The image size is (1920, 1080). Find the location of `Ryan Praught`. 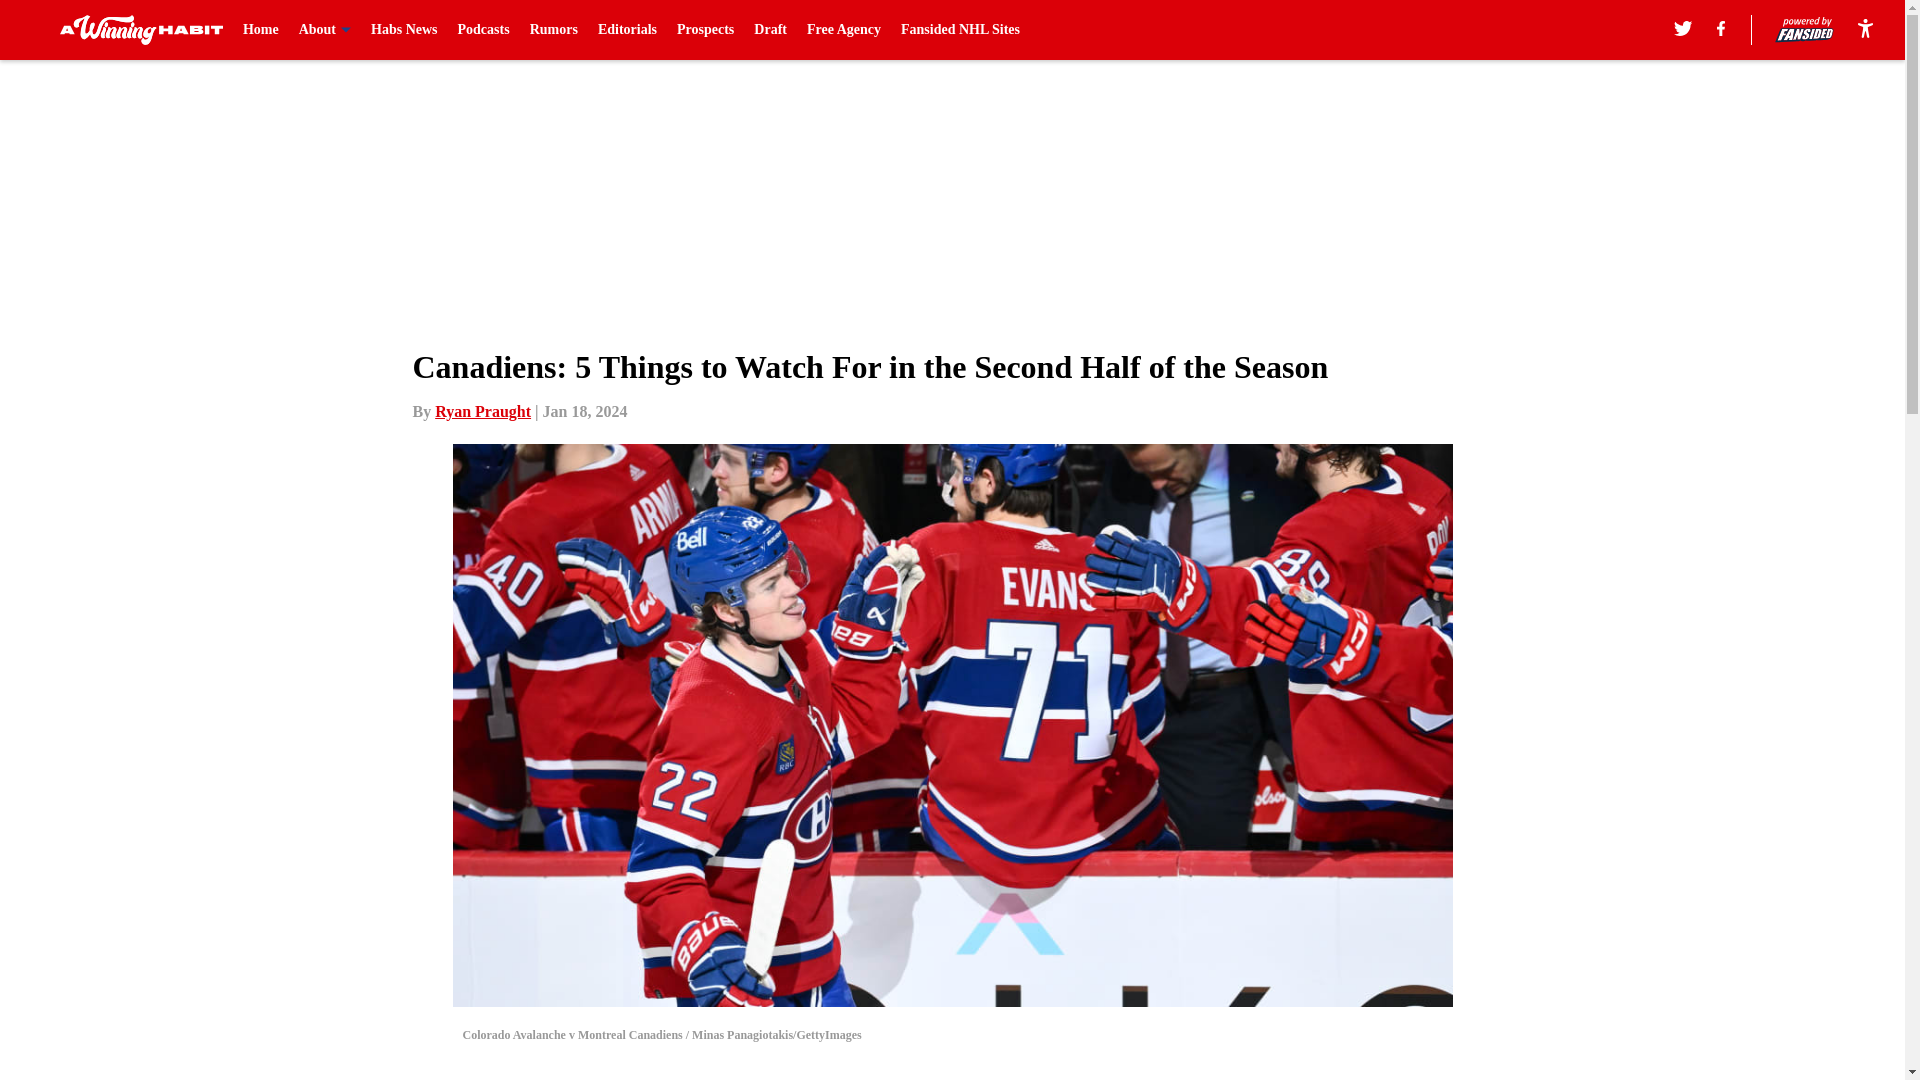

Ryan Praught is located at coordinates (483, 411).